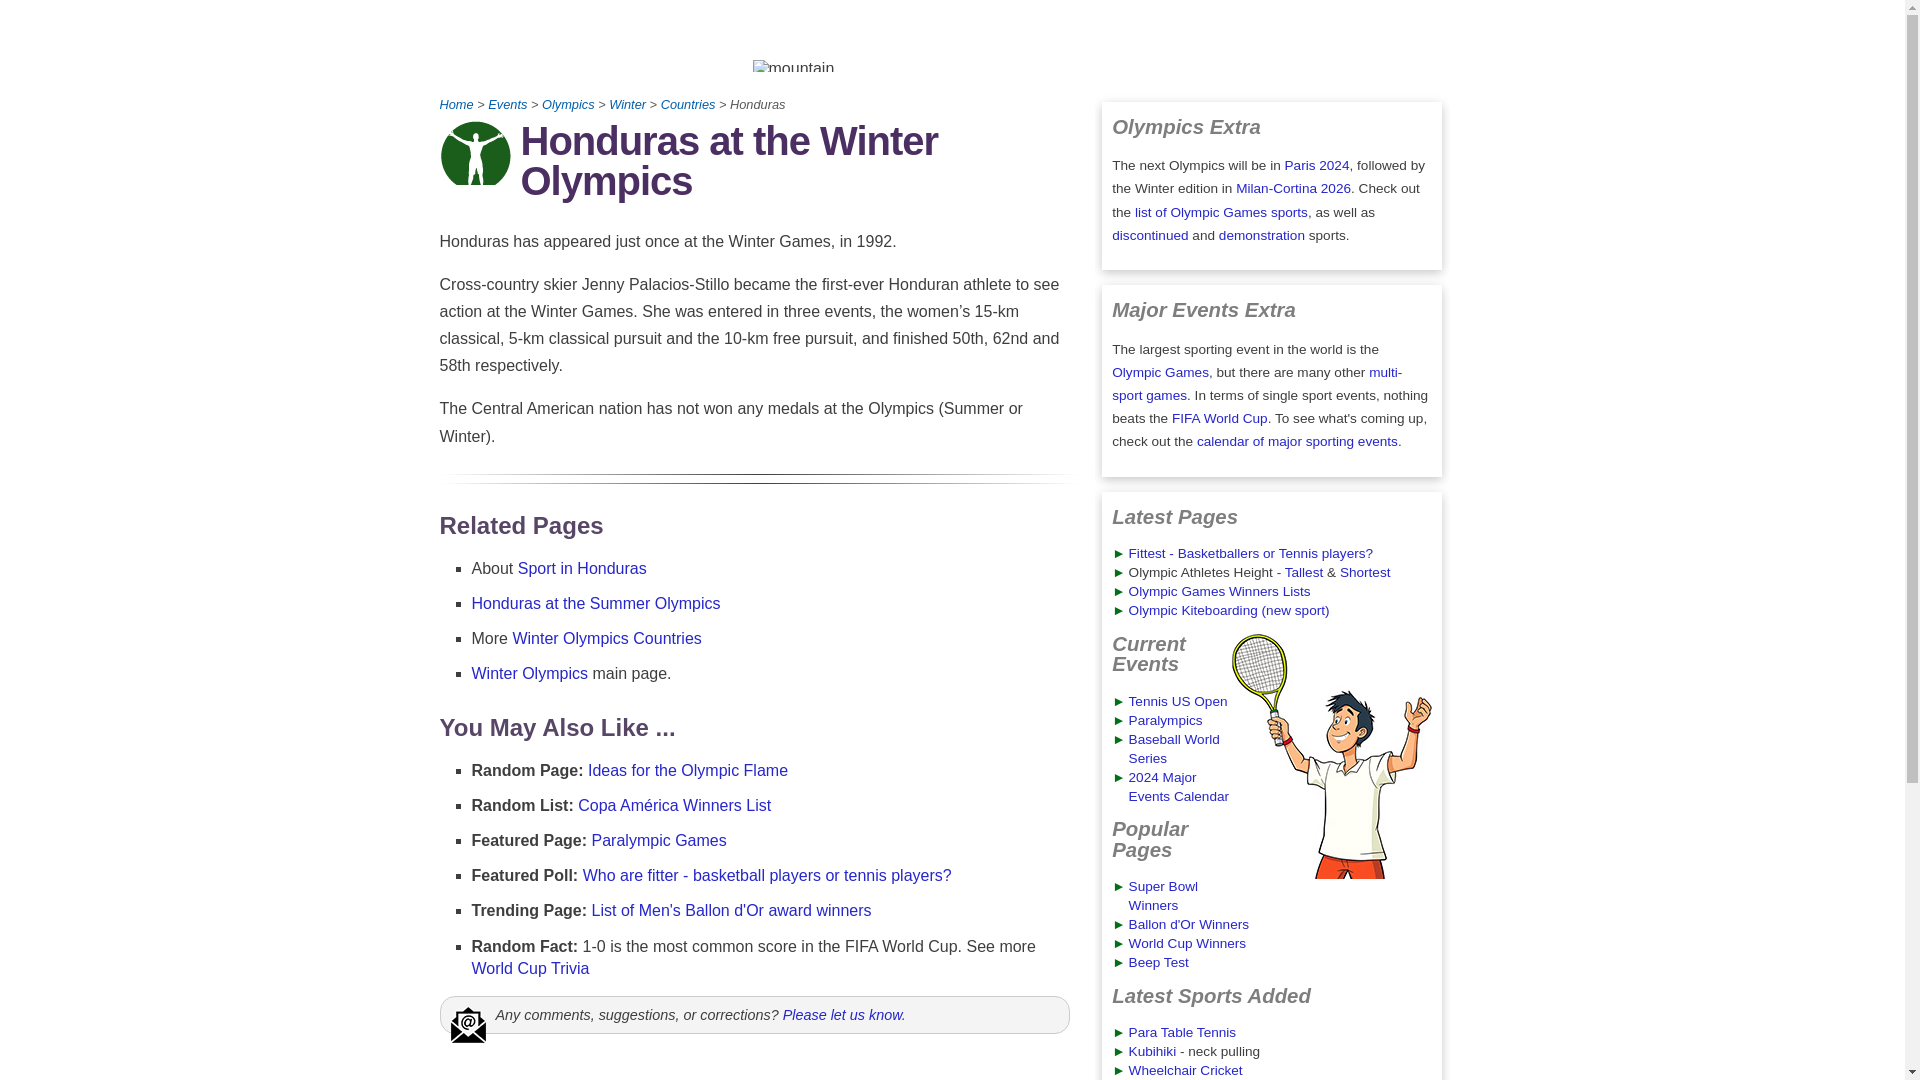  I want to click on Home, so click(456, 104).